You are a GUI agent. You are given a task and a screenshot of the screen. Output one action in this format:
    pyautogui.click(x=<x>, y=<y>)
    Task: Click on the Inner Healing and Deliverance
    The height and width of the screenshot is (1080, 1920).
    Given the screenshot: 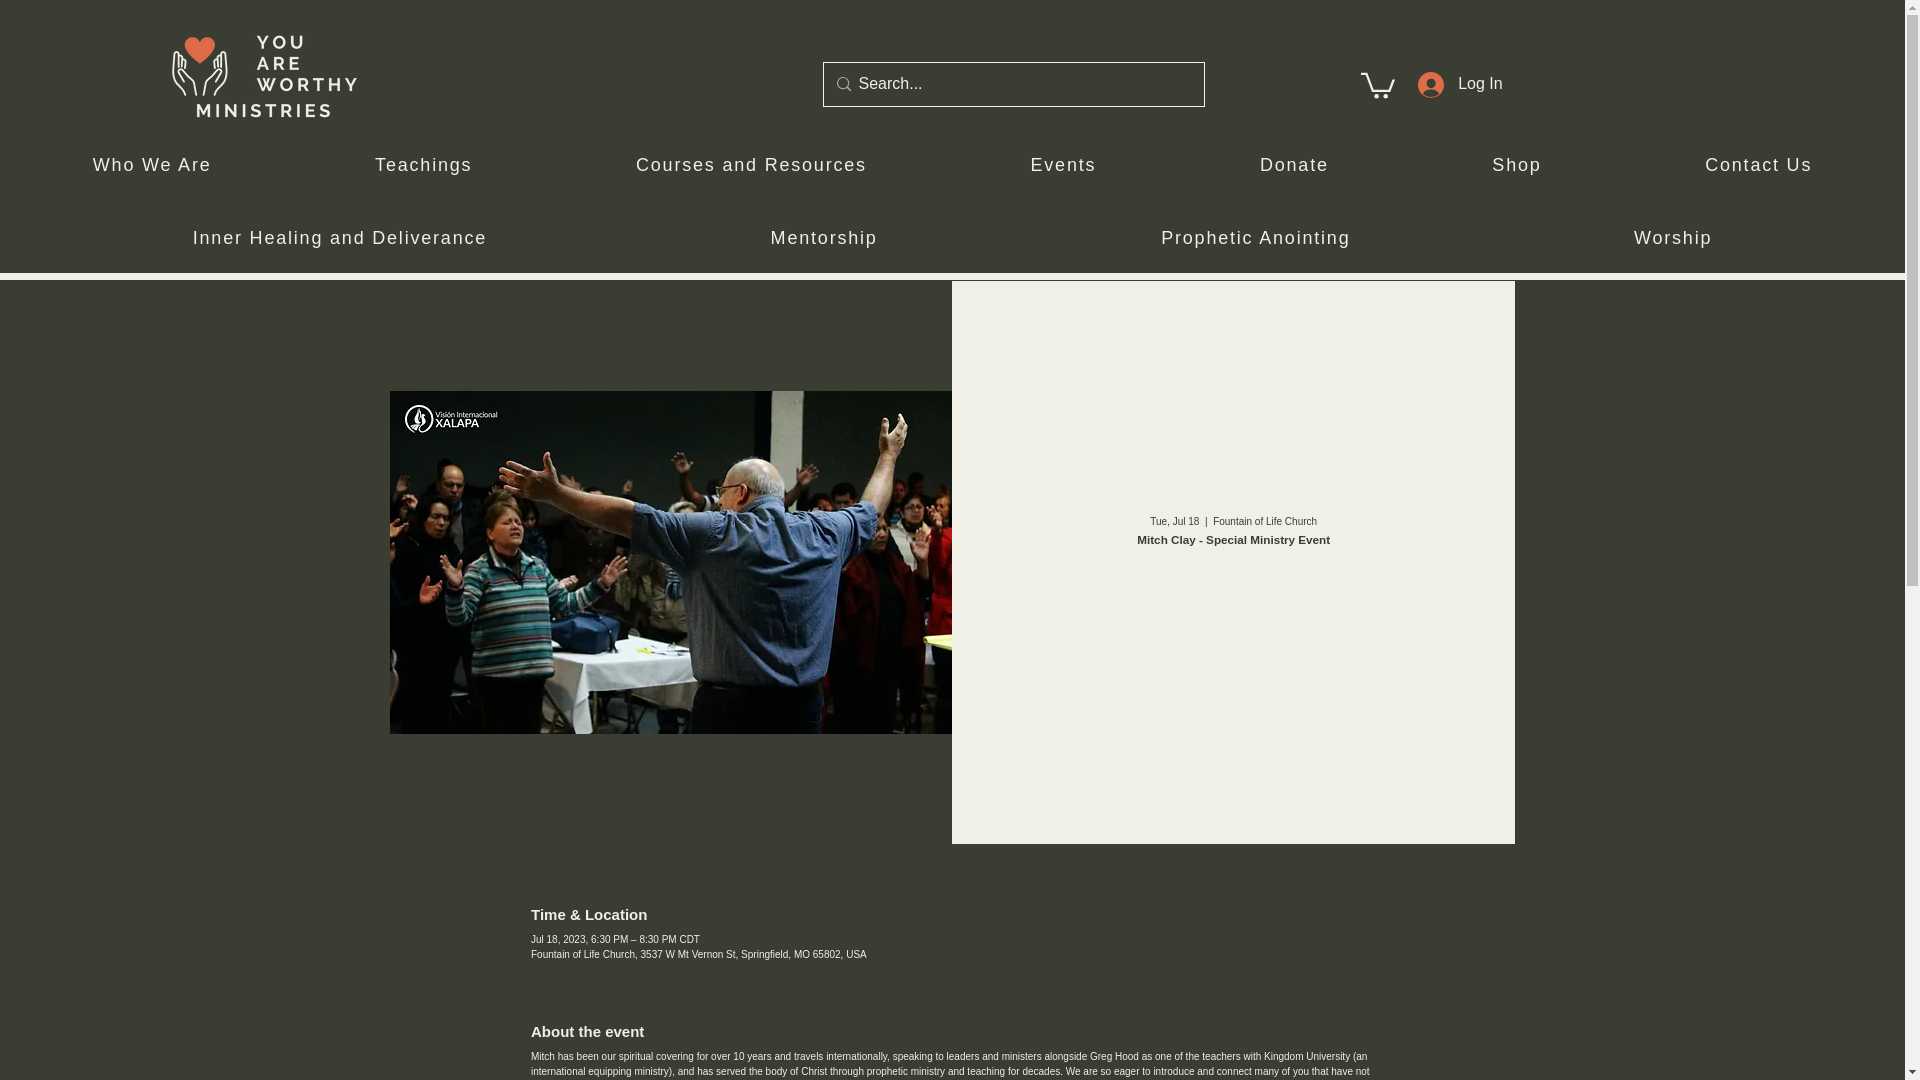 What is the action you would take?
    pyautogui.click(x=340, y=240)
    